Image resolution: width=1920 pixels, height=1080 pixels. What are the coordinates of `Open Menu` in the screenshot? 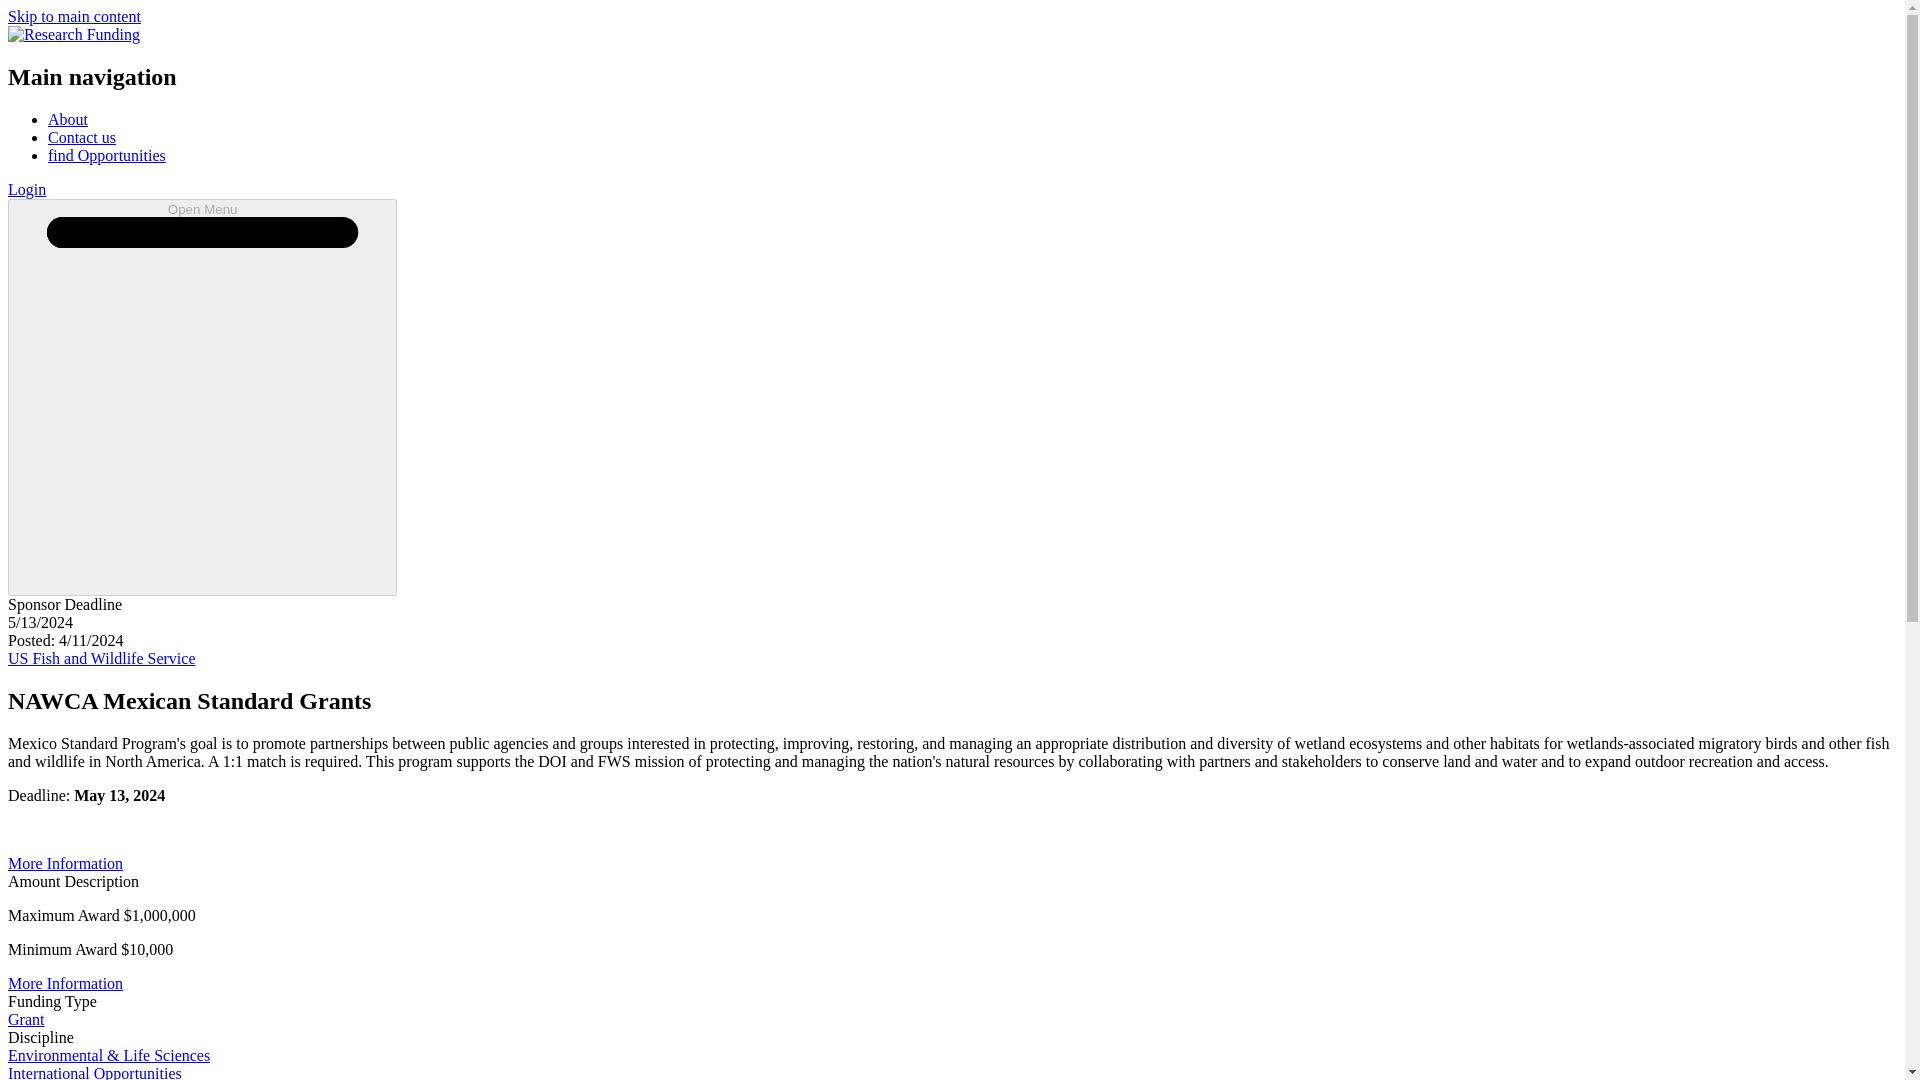 It's located at (202, 397).